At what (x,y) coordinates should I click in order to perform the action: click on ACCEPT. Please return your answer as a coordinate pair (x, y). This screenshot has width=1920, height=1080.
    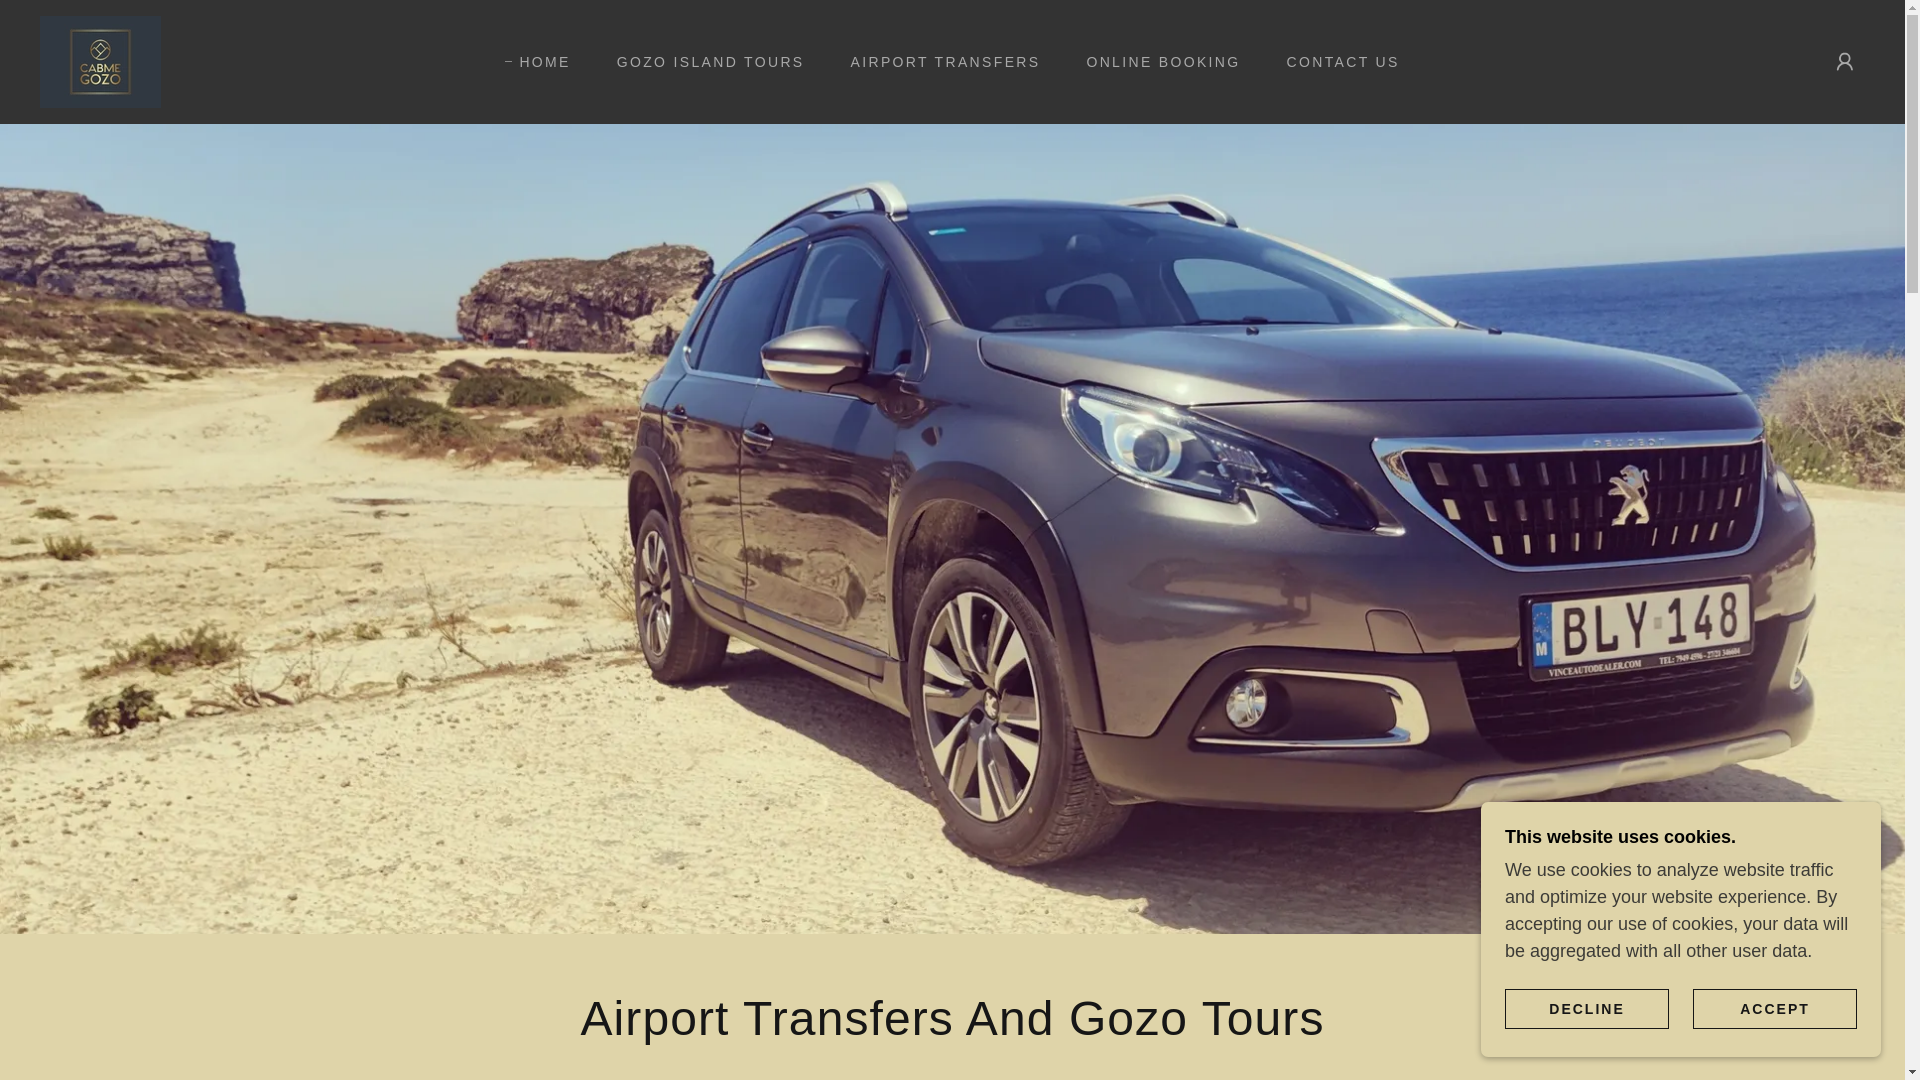
    Looking at the image, I should click on (1774, 1008).